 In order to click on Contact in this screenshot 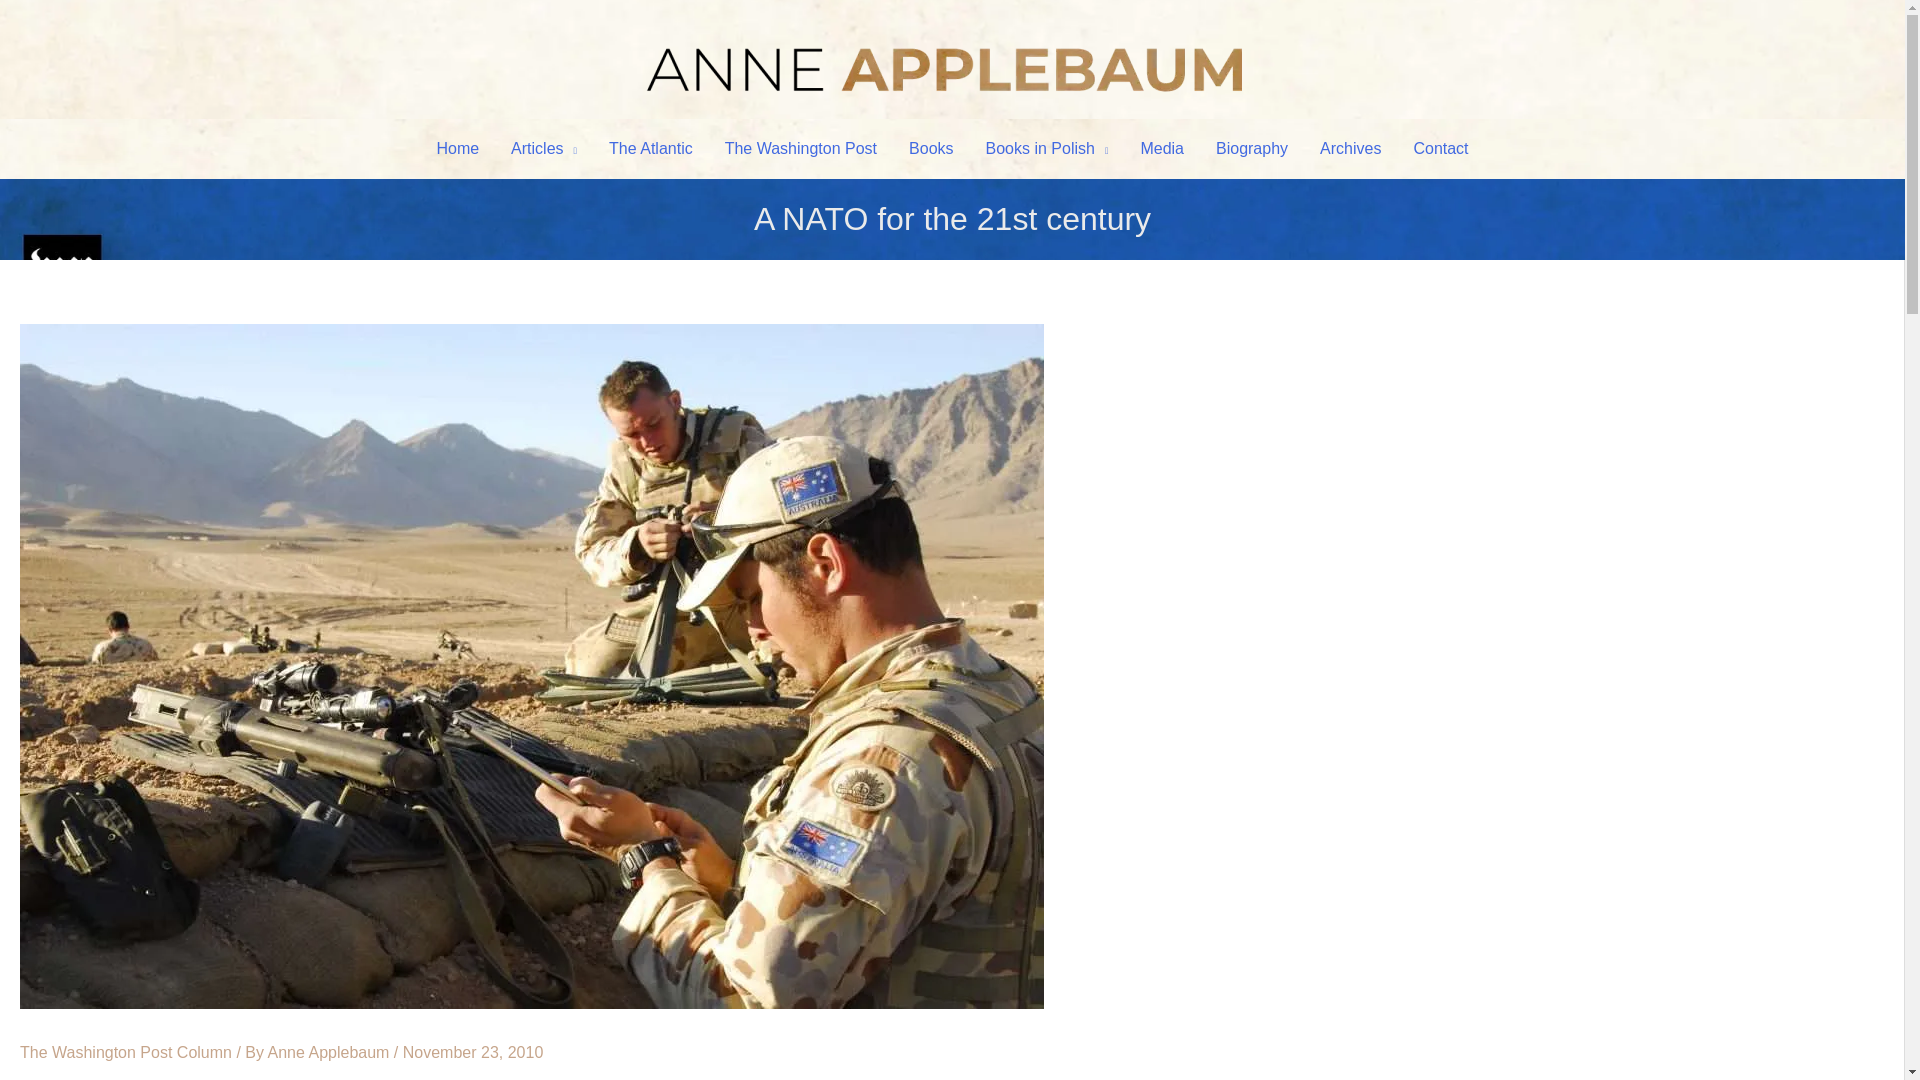, I will do `click(1440, 148)`.